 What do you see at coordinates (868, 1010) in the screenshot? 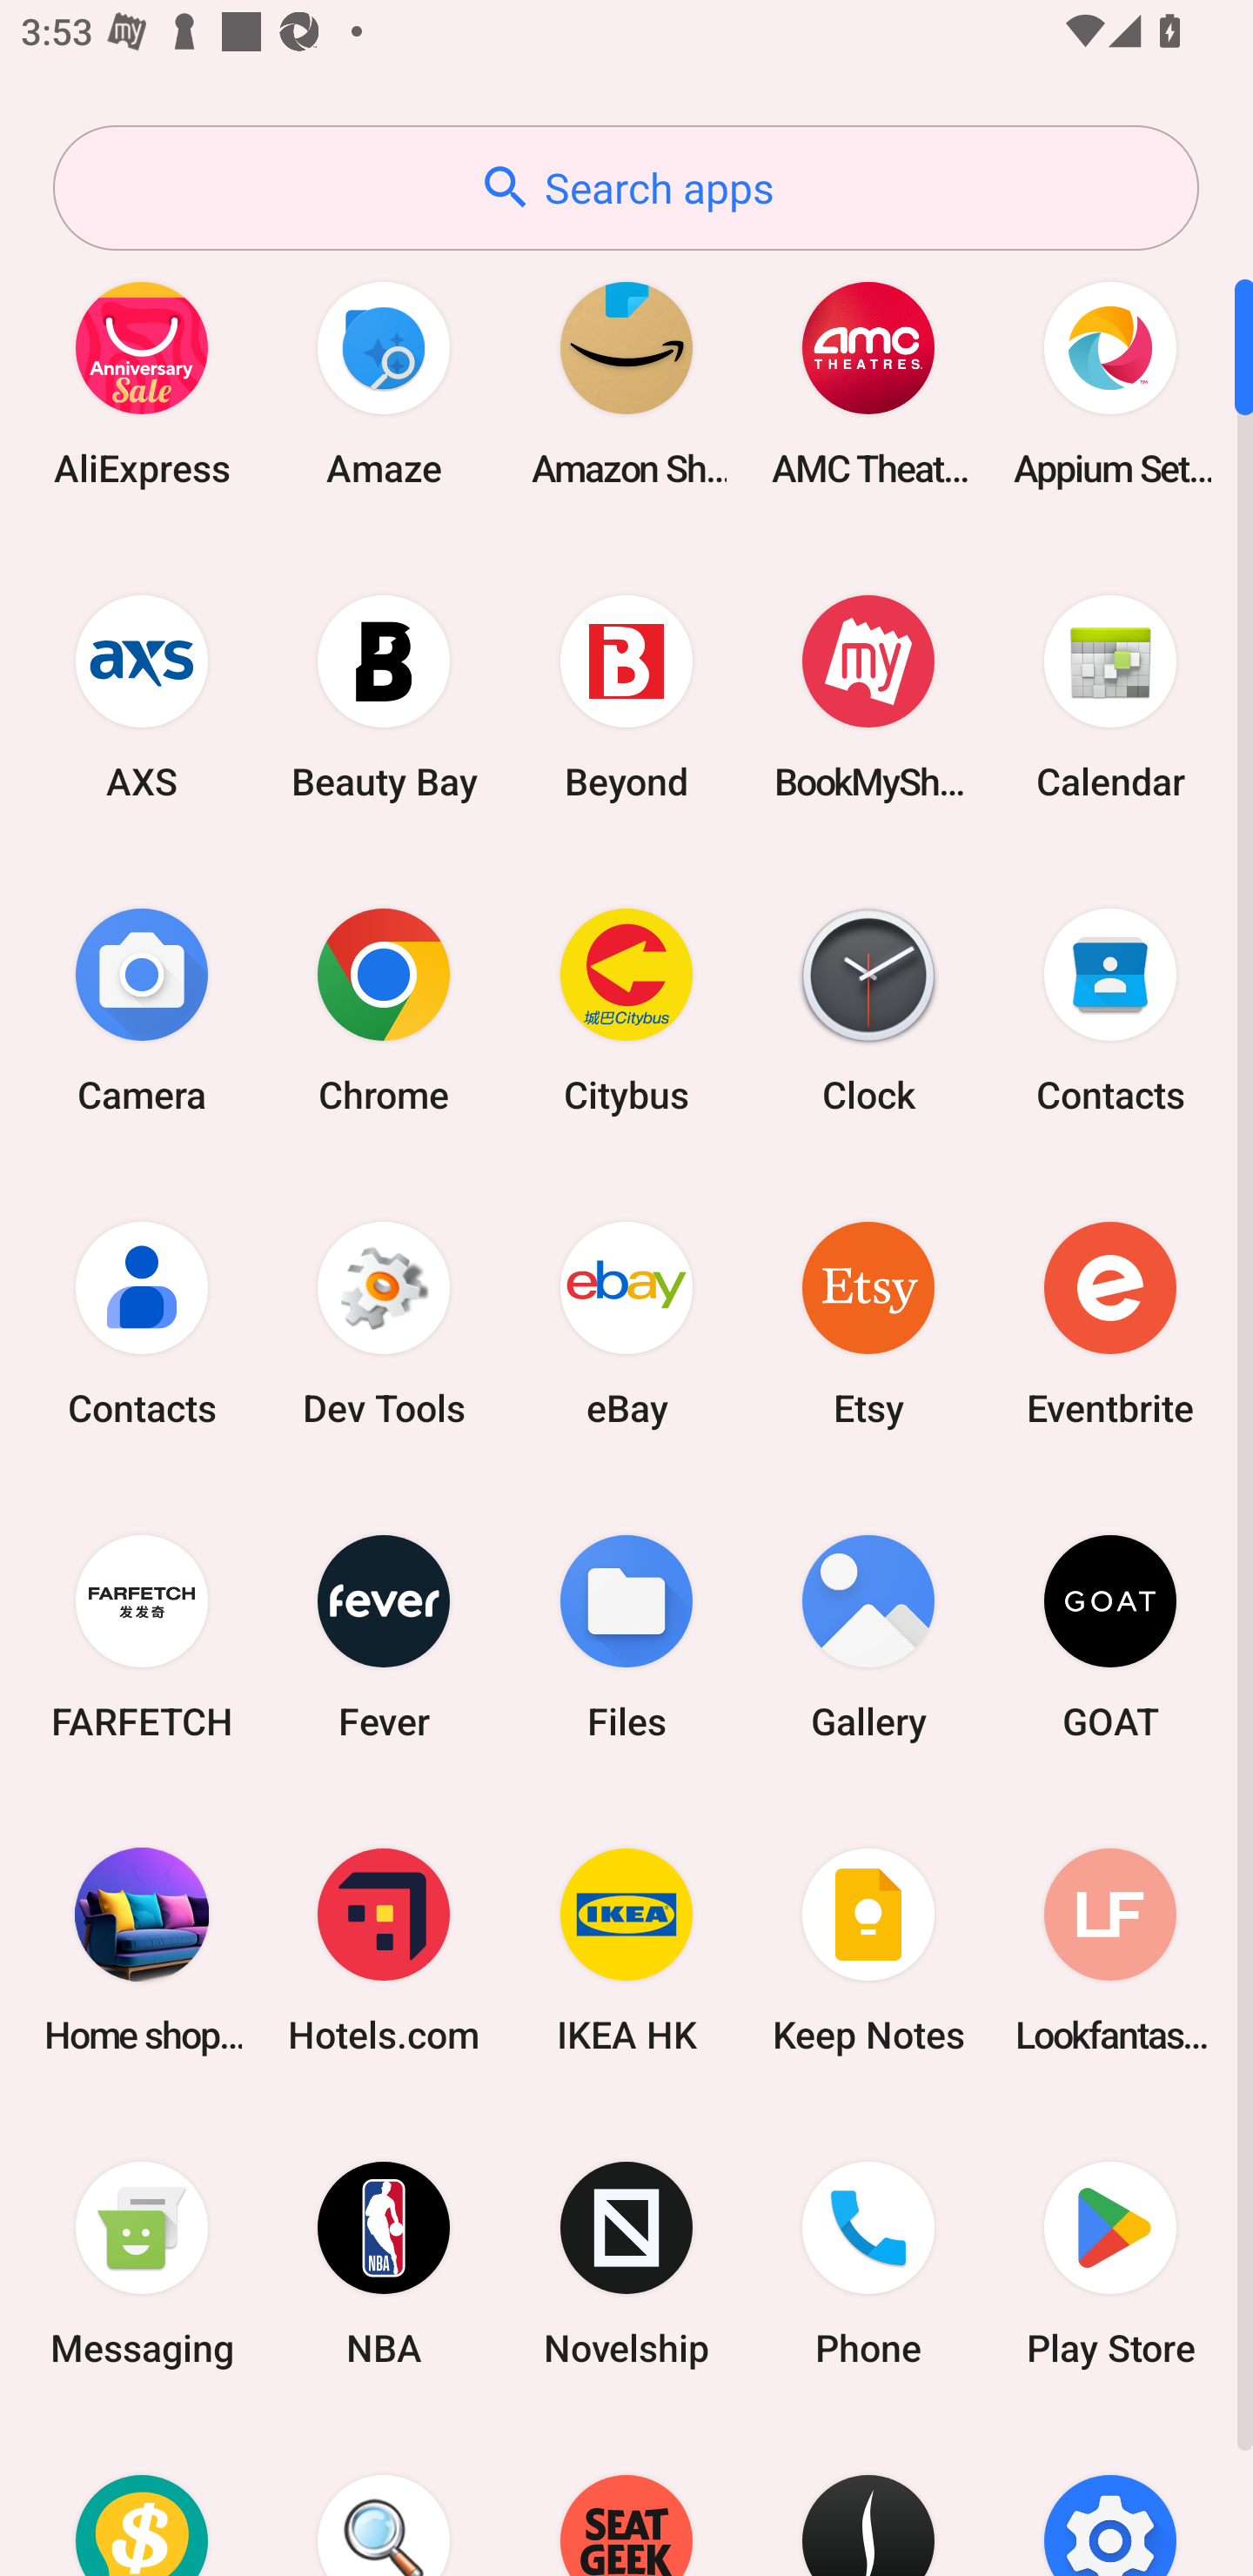
I see `Clock` at bounding box center [868, 1010].